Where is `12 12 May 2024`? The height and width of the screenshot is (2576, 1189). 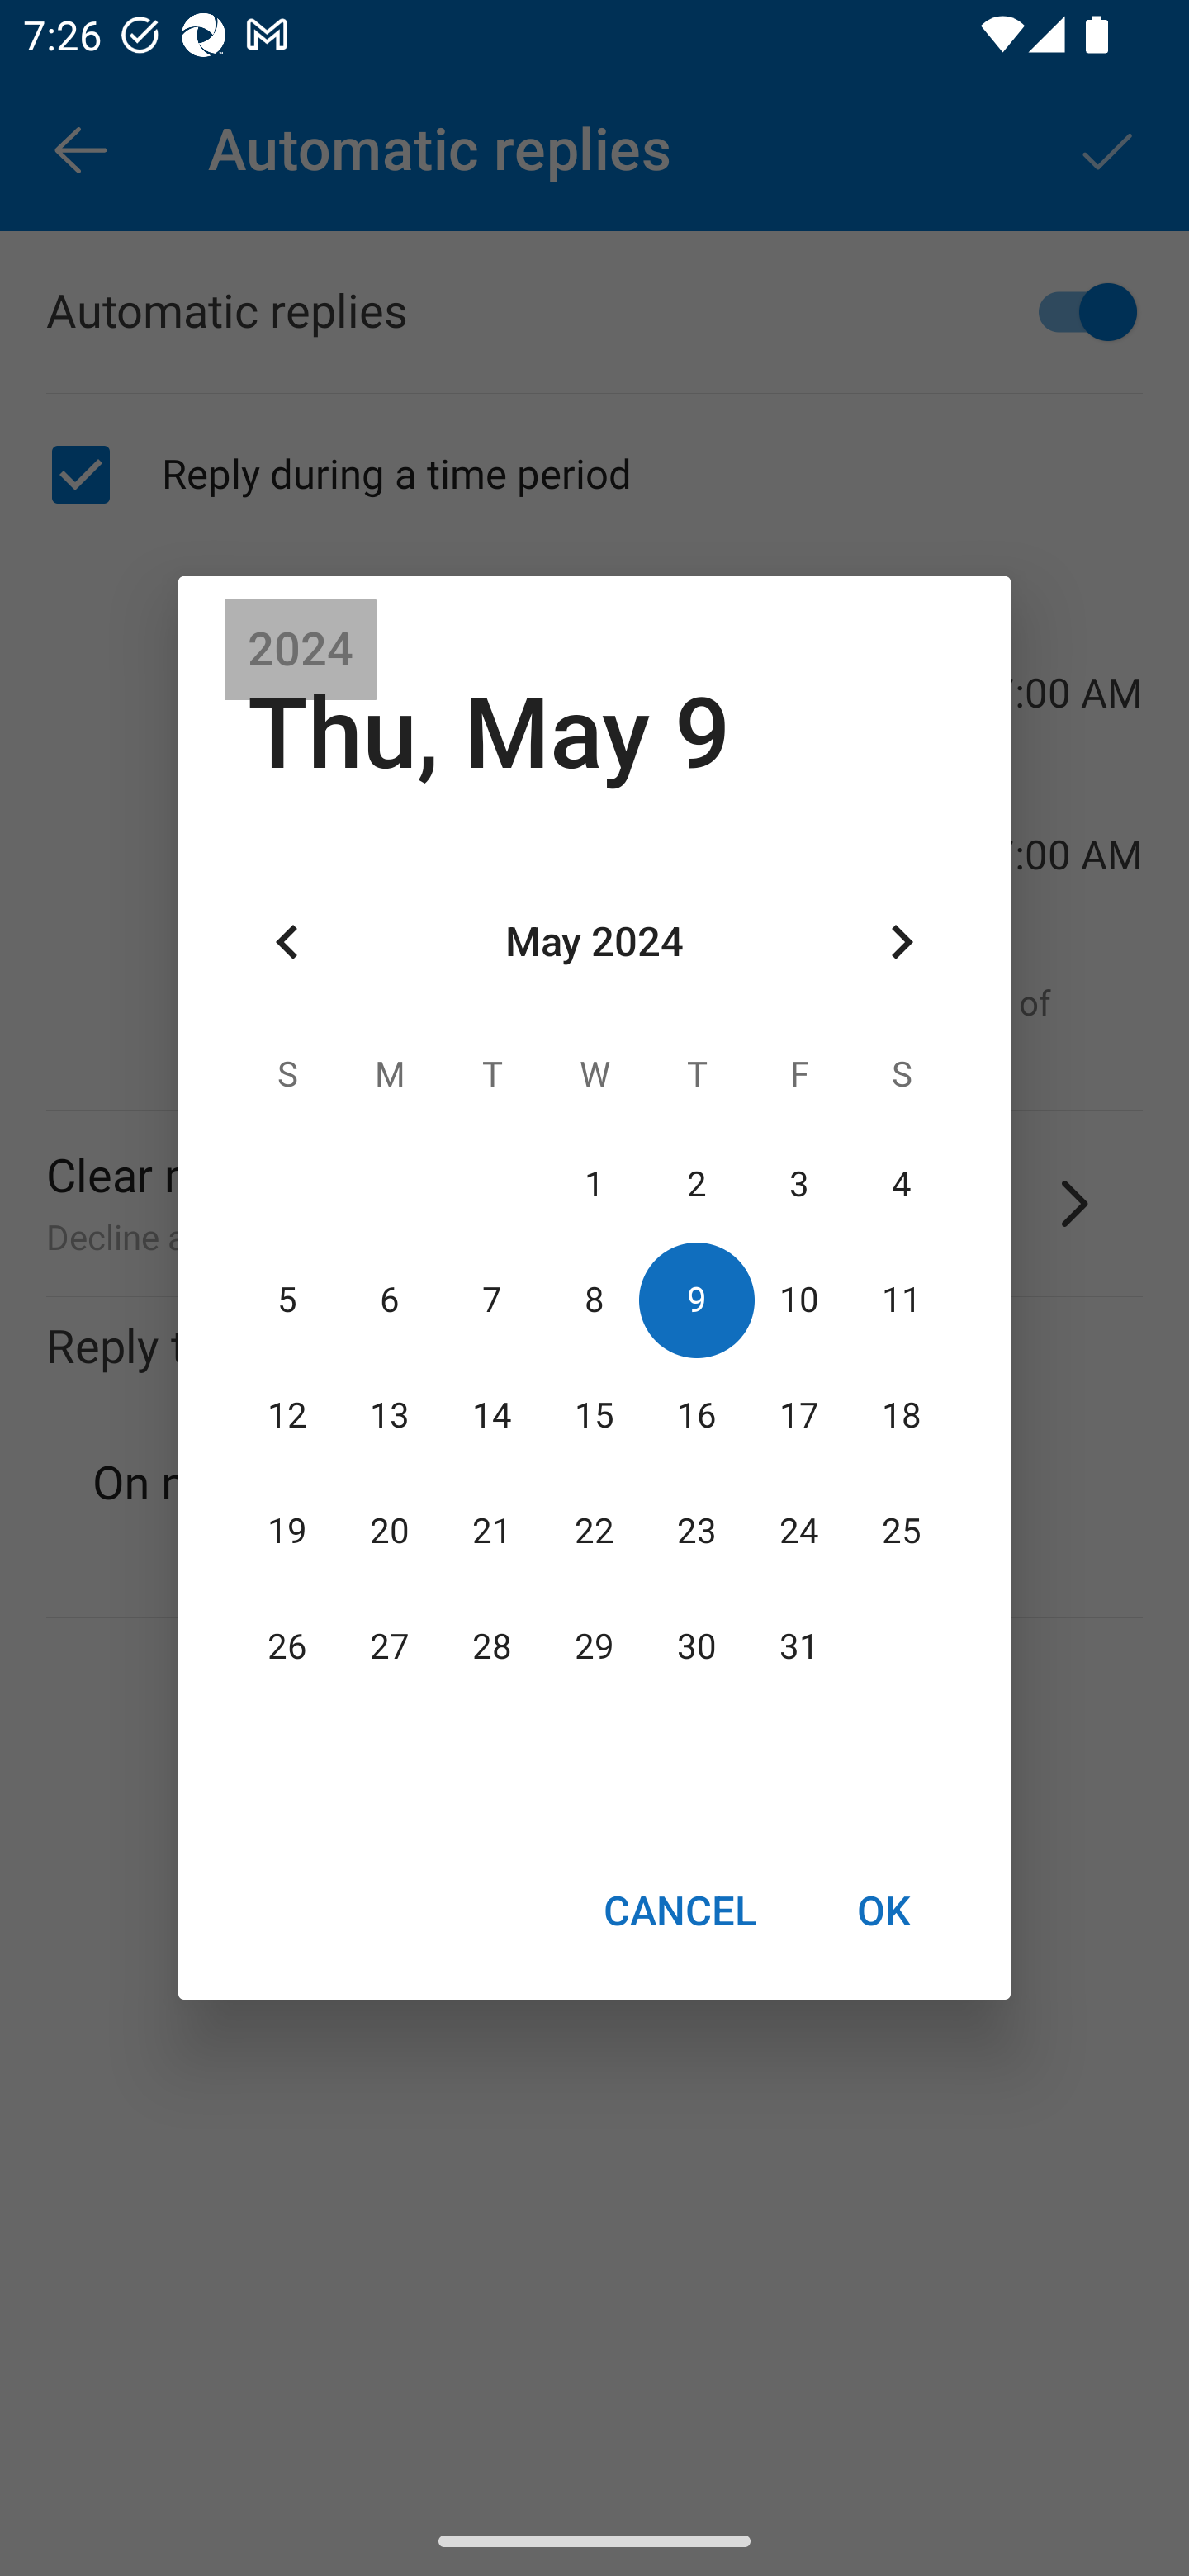 12 12 May 2024 is located at coordinates (287, 1415).